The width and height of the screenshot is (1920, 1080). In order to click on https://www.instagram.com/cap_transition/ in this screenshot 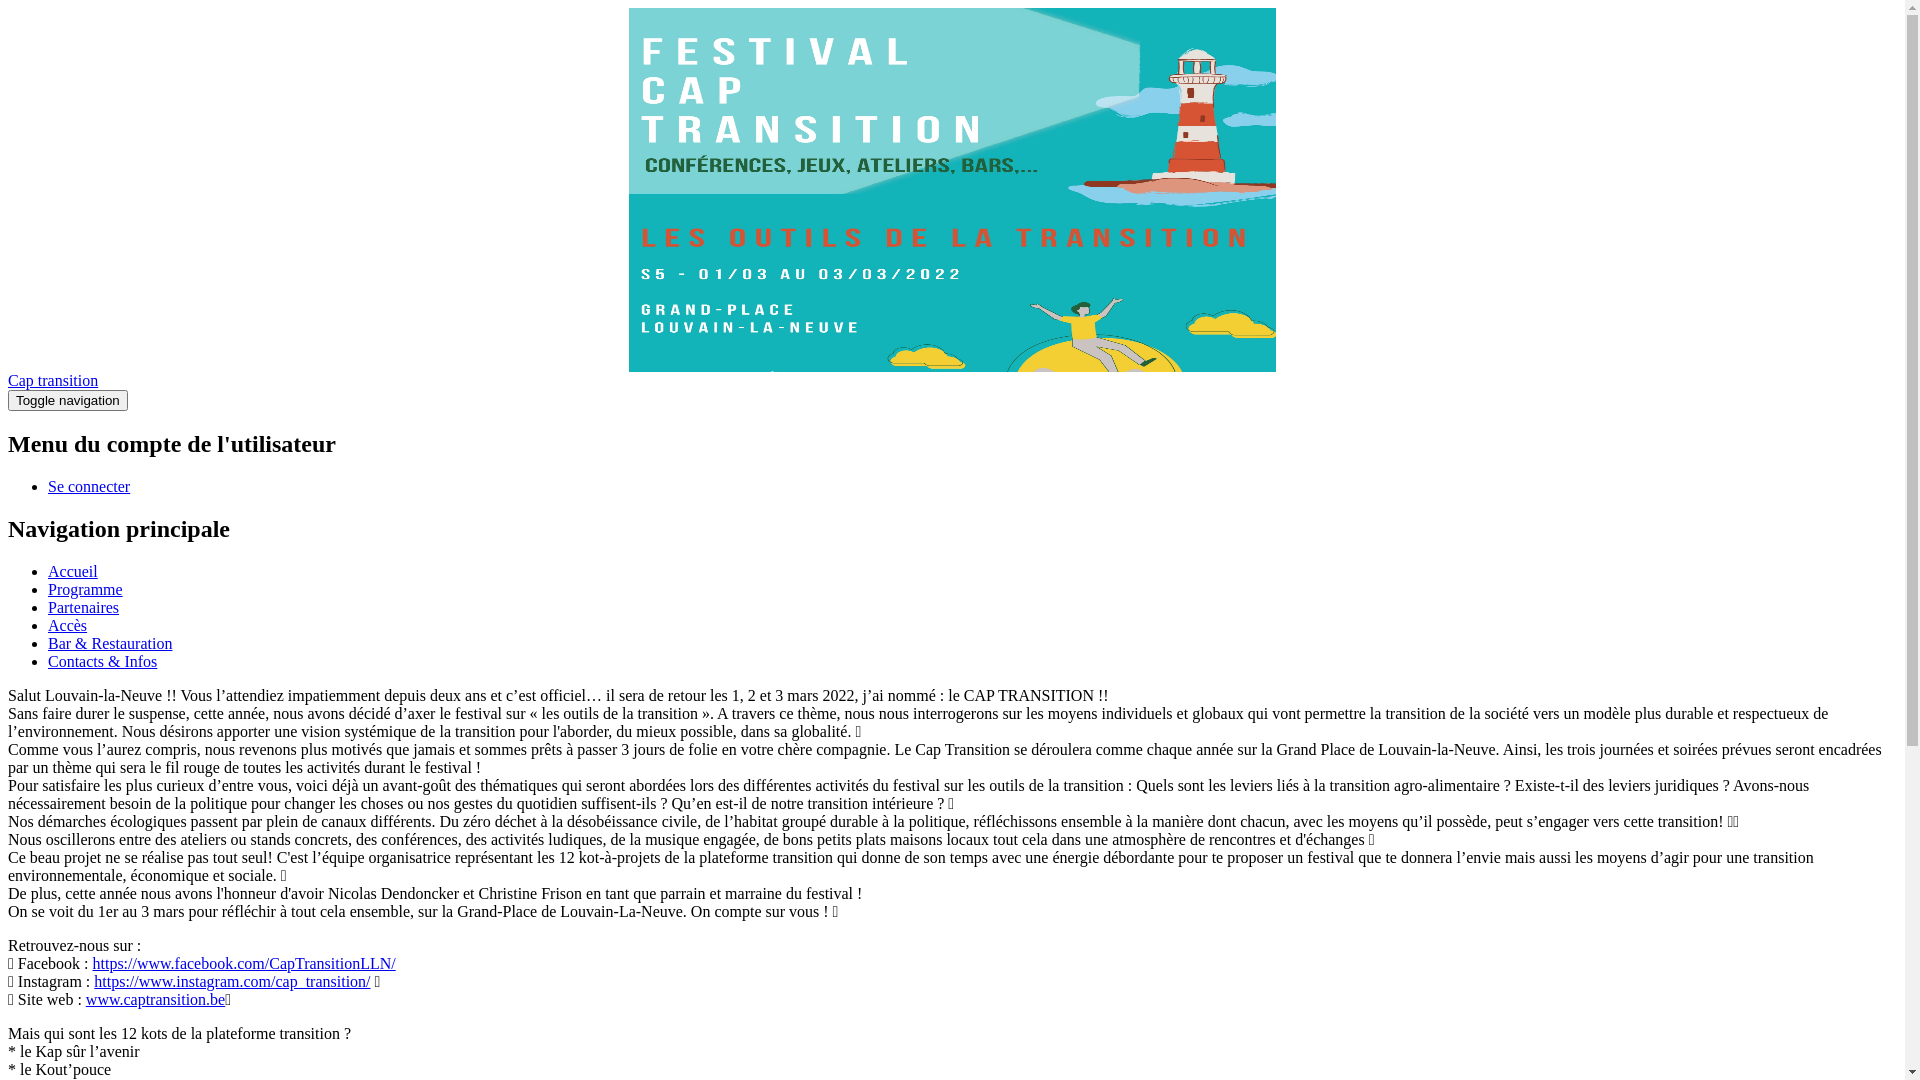, I will do `click(232, 982)`.